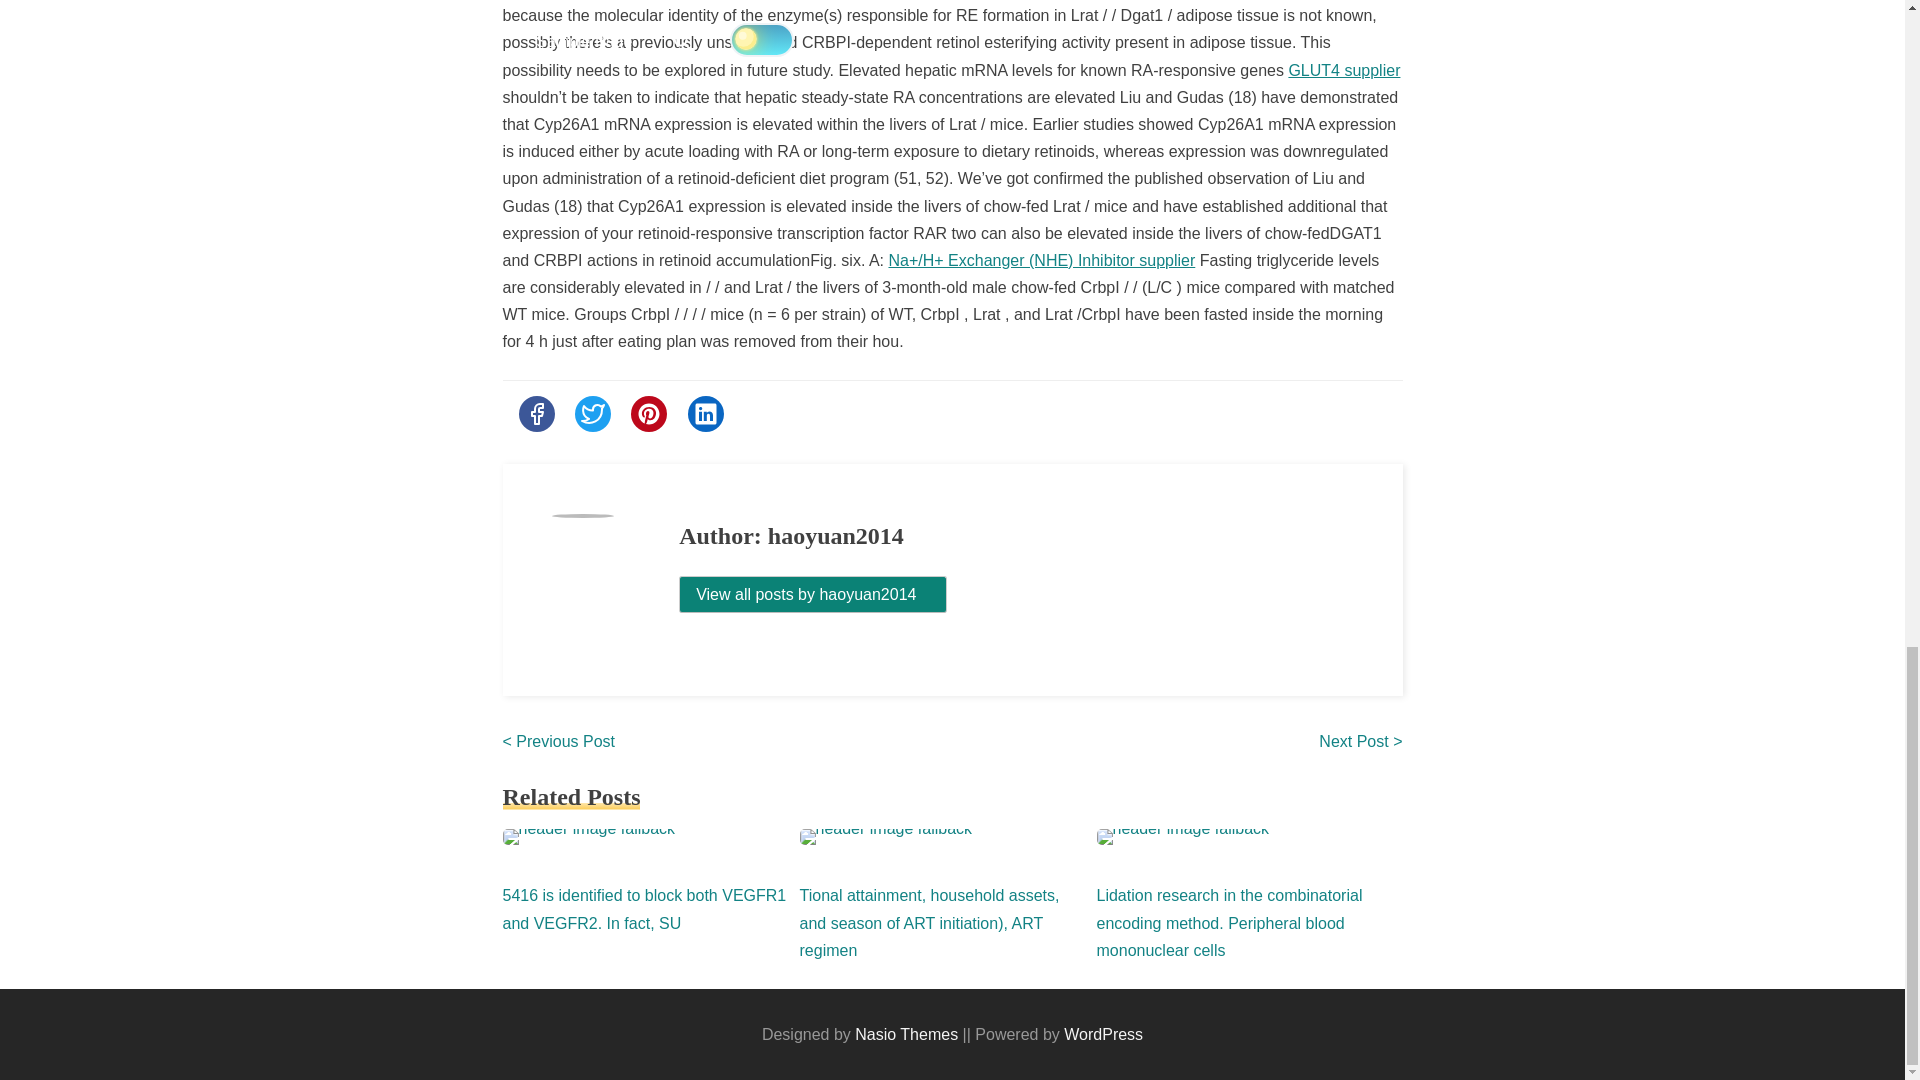  I want to click on Share this post on Facebook, so click(536, 414).